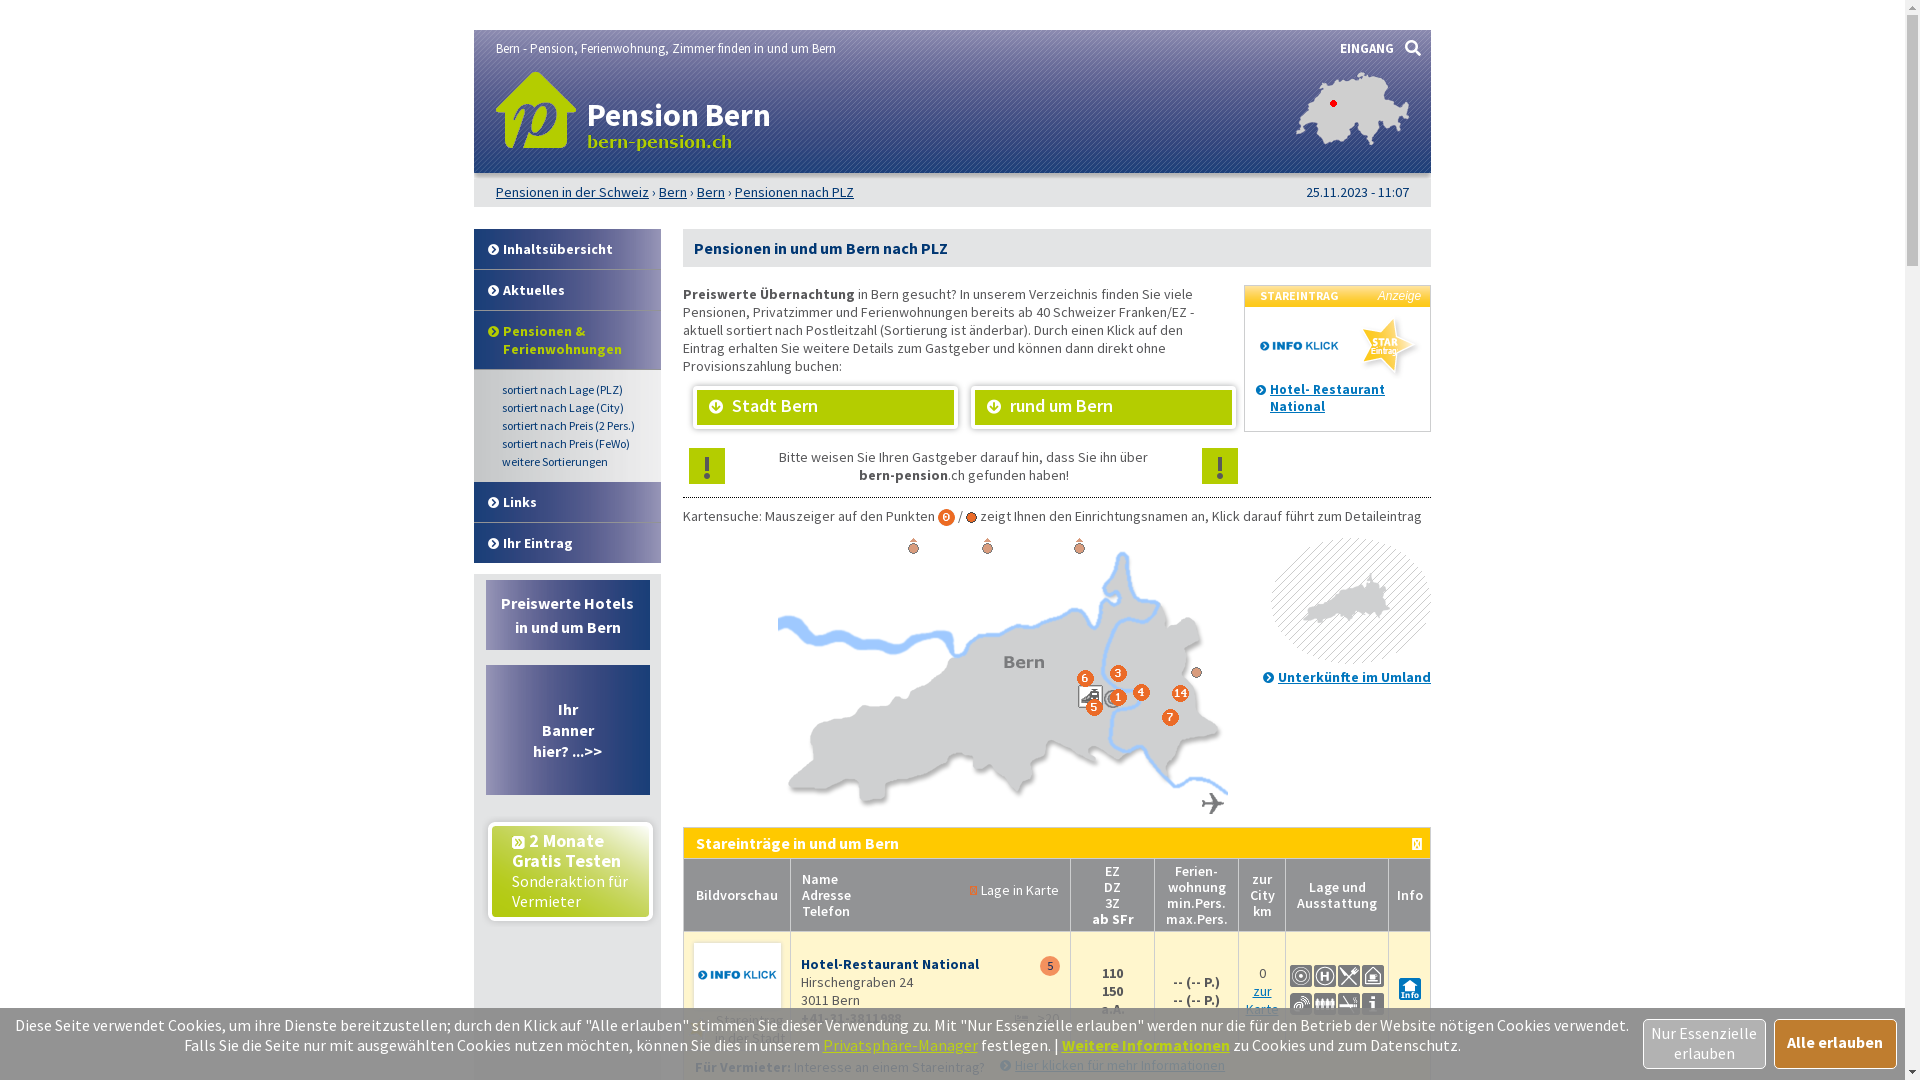  I want to click on zur
Karte, so click(1262, 1000).